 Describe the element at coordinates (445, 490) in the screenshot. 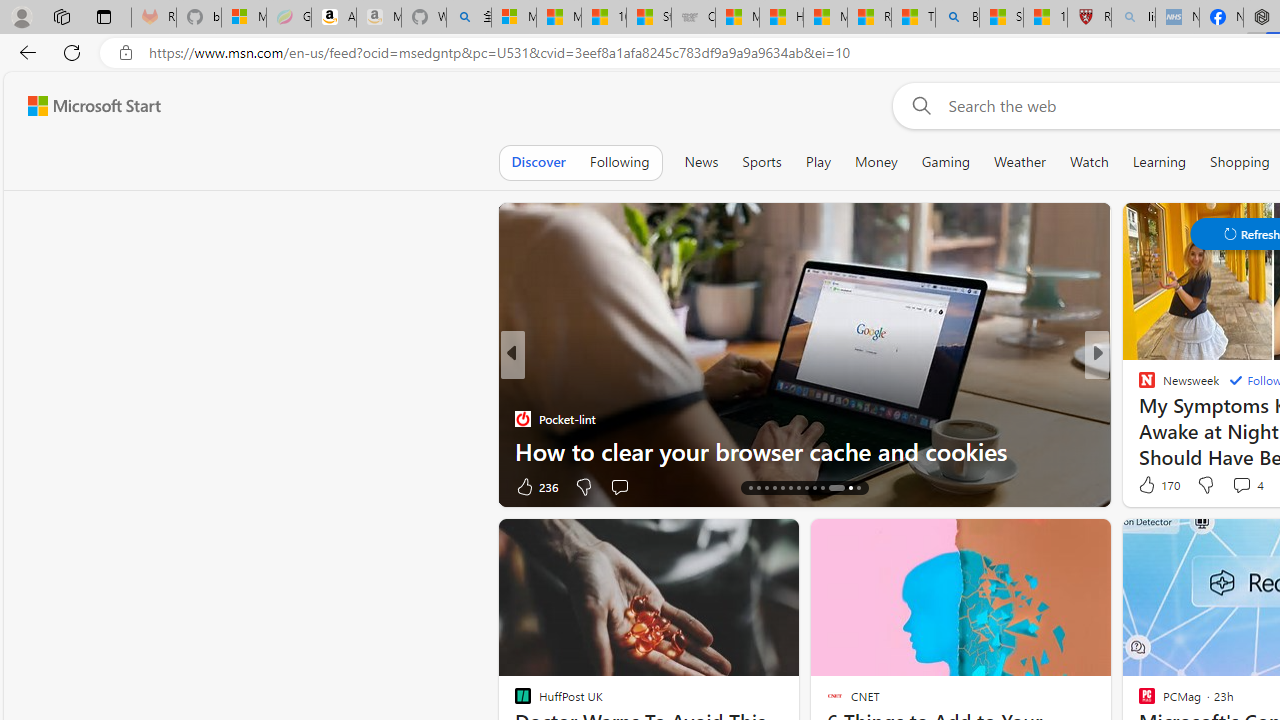

I see `You're following Newsweek` at that location.